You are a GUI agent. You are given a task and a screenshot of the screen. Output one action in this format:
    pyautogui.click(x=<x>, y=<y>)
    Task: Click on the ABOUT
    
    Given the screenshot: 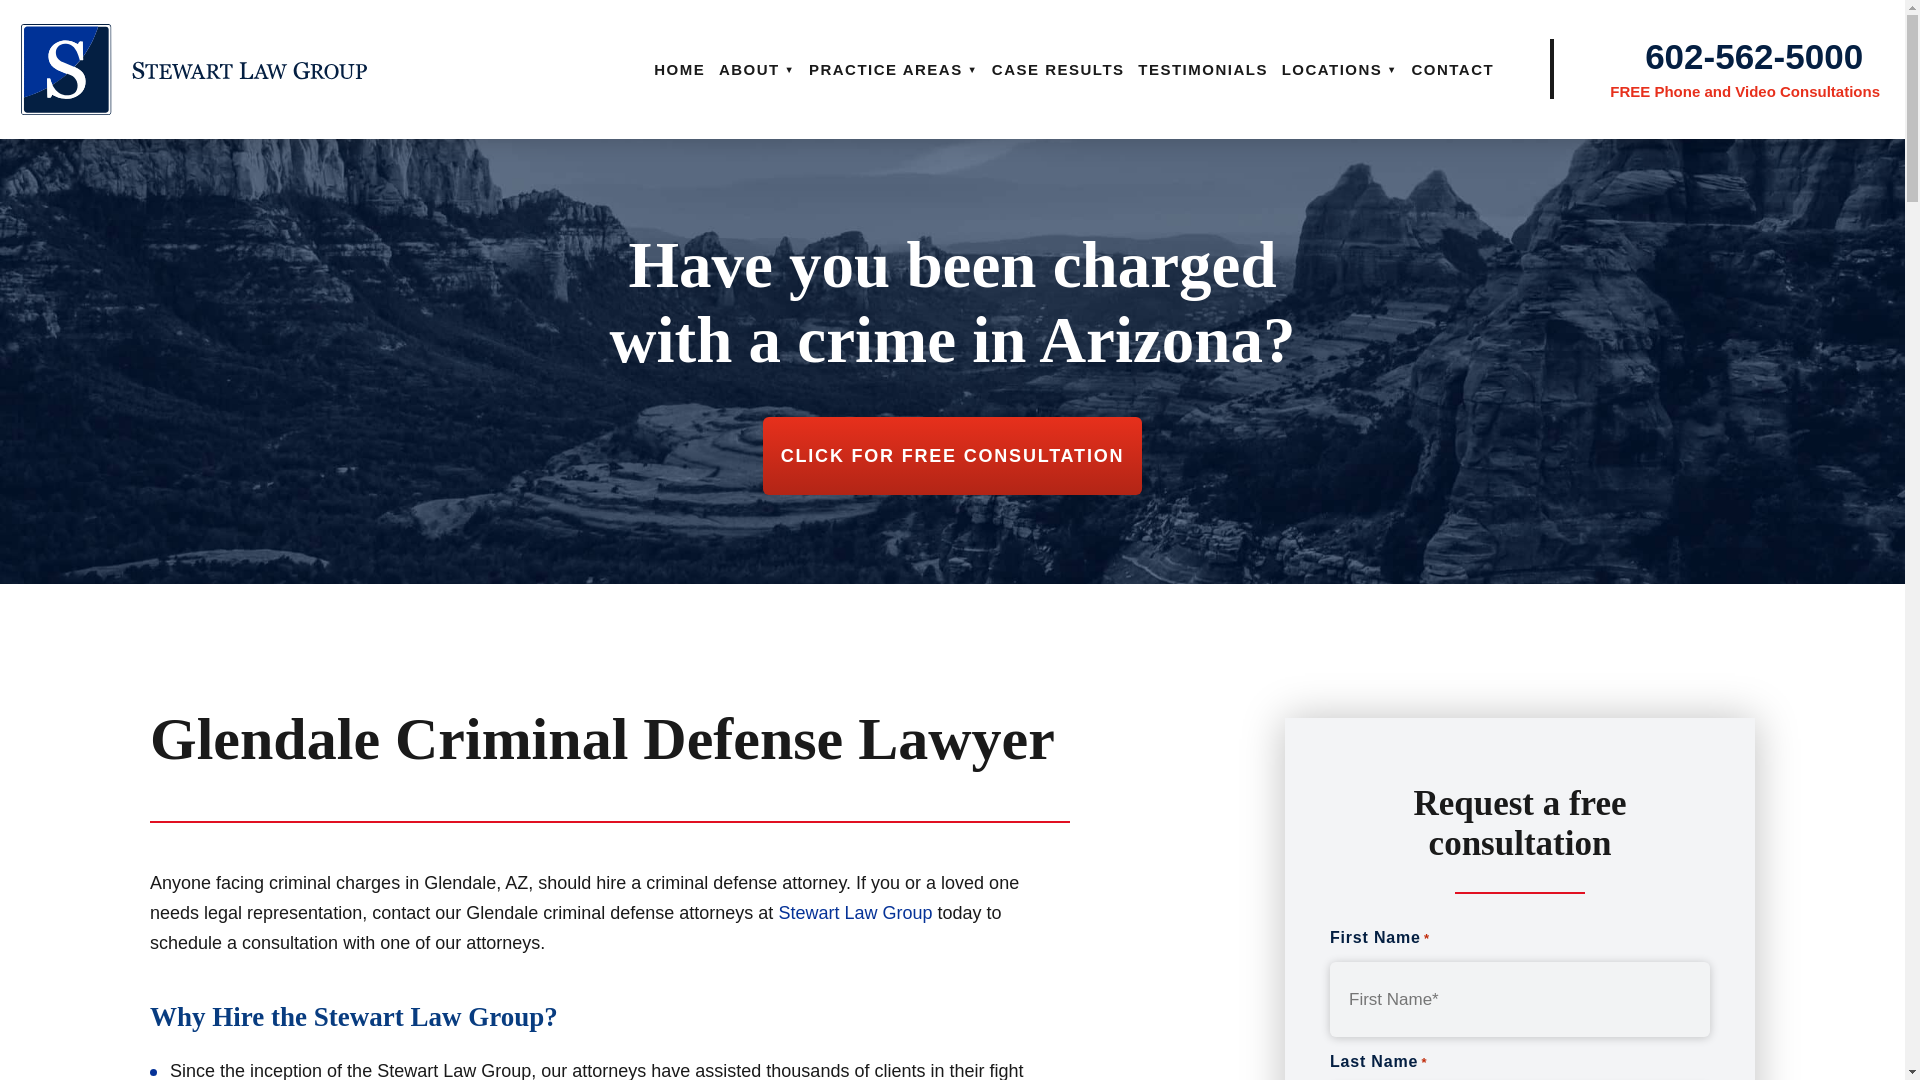 What is the action you would take?
    pyautogui.click(x=756, y=69)
    